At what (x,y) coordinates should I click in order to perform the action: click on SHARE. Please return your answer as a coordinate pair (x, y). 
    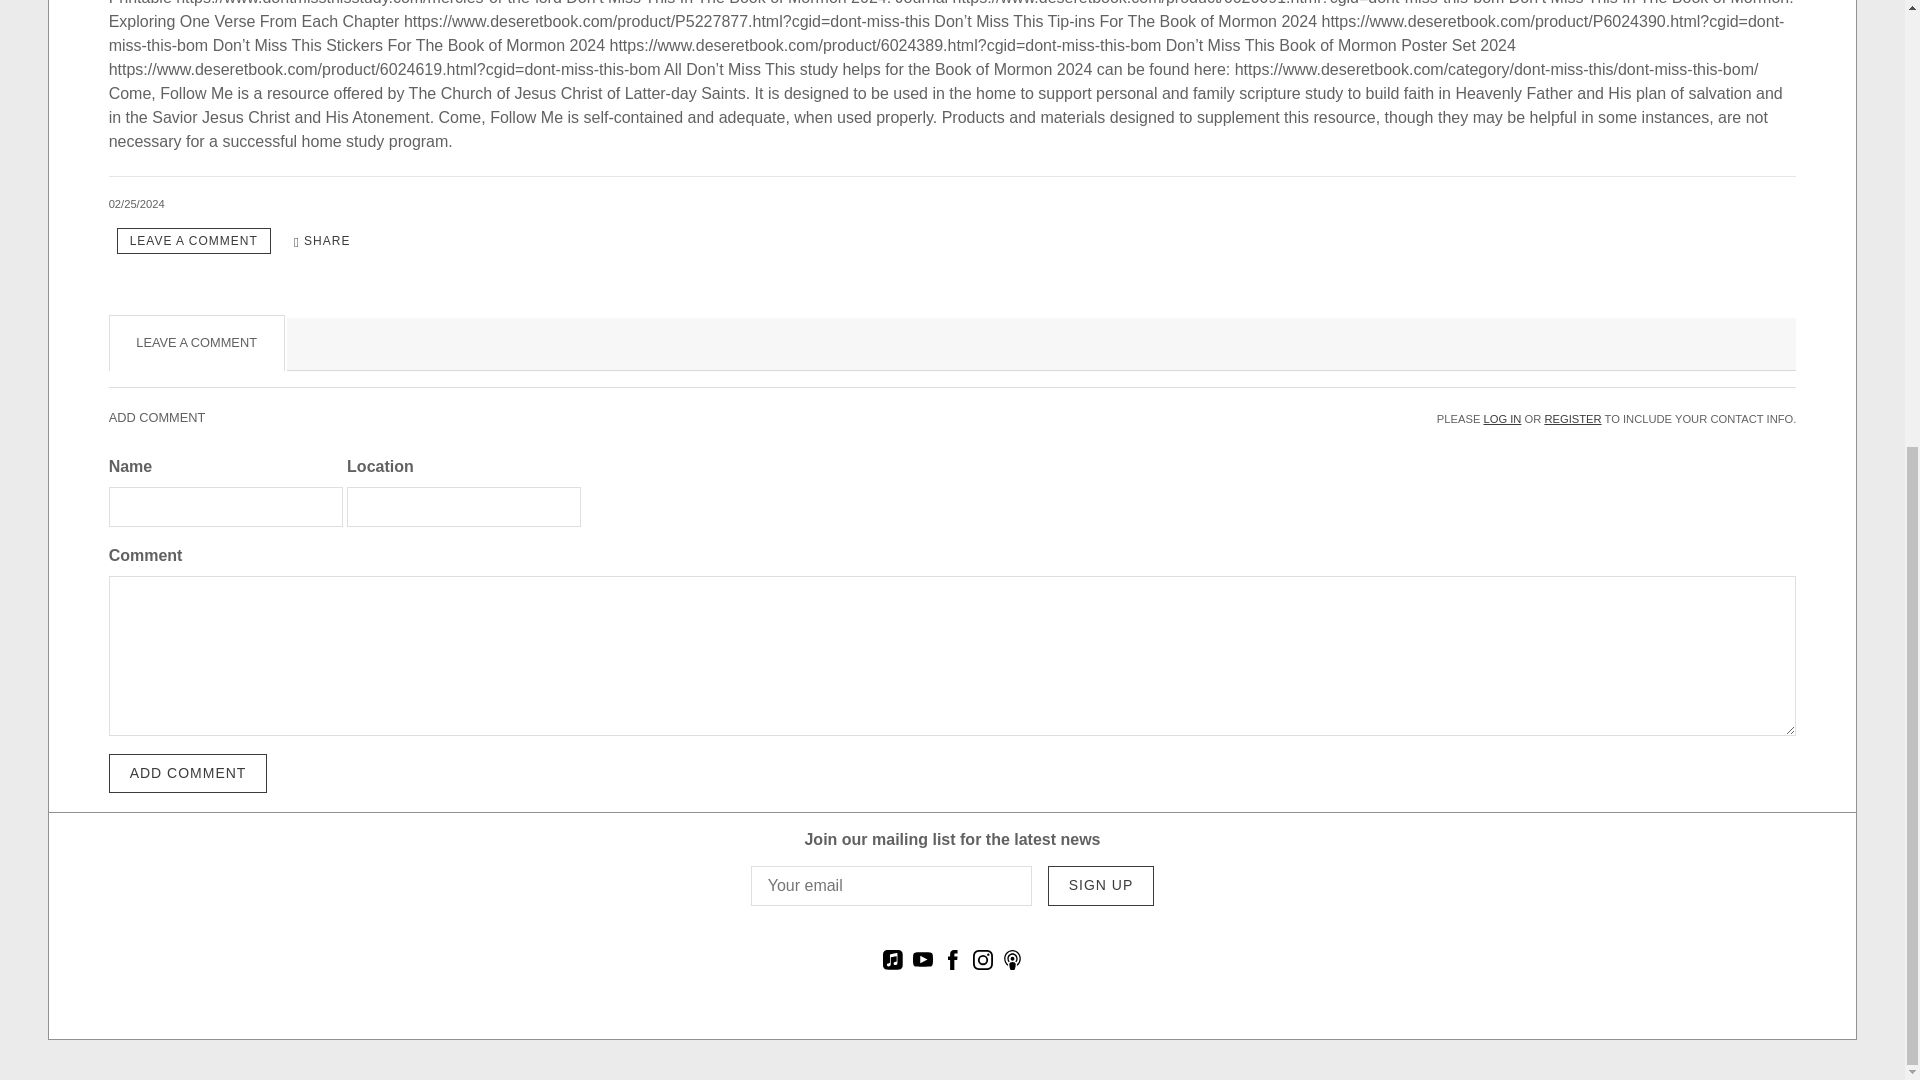
    Looking at the image, I should click on (322, 240).